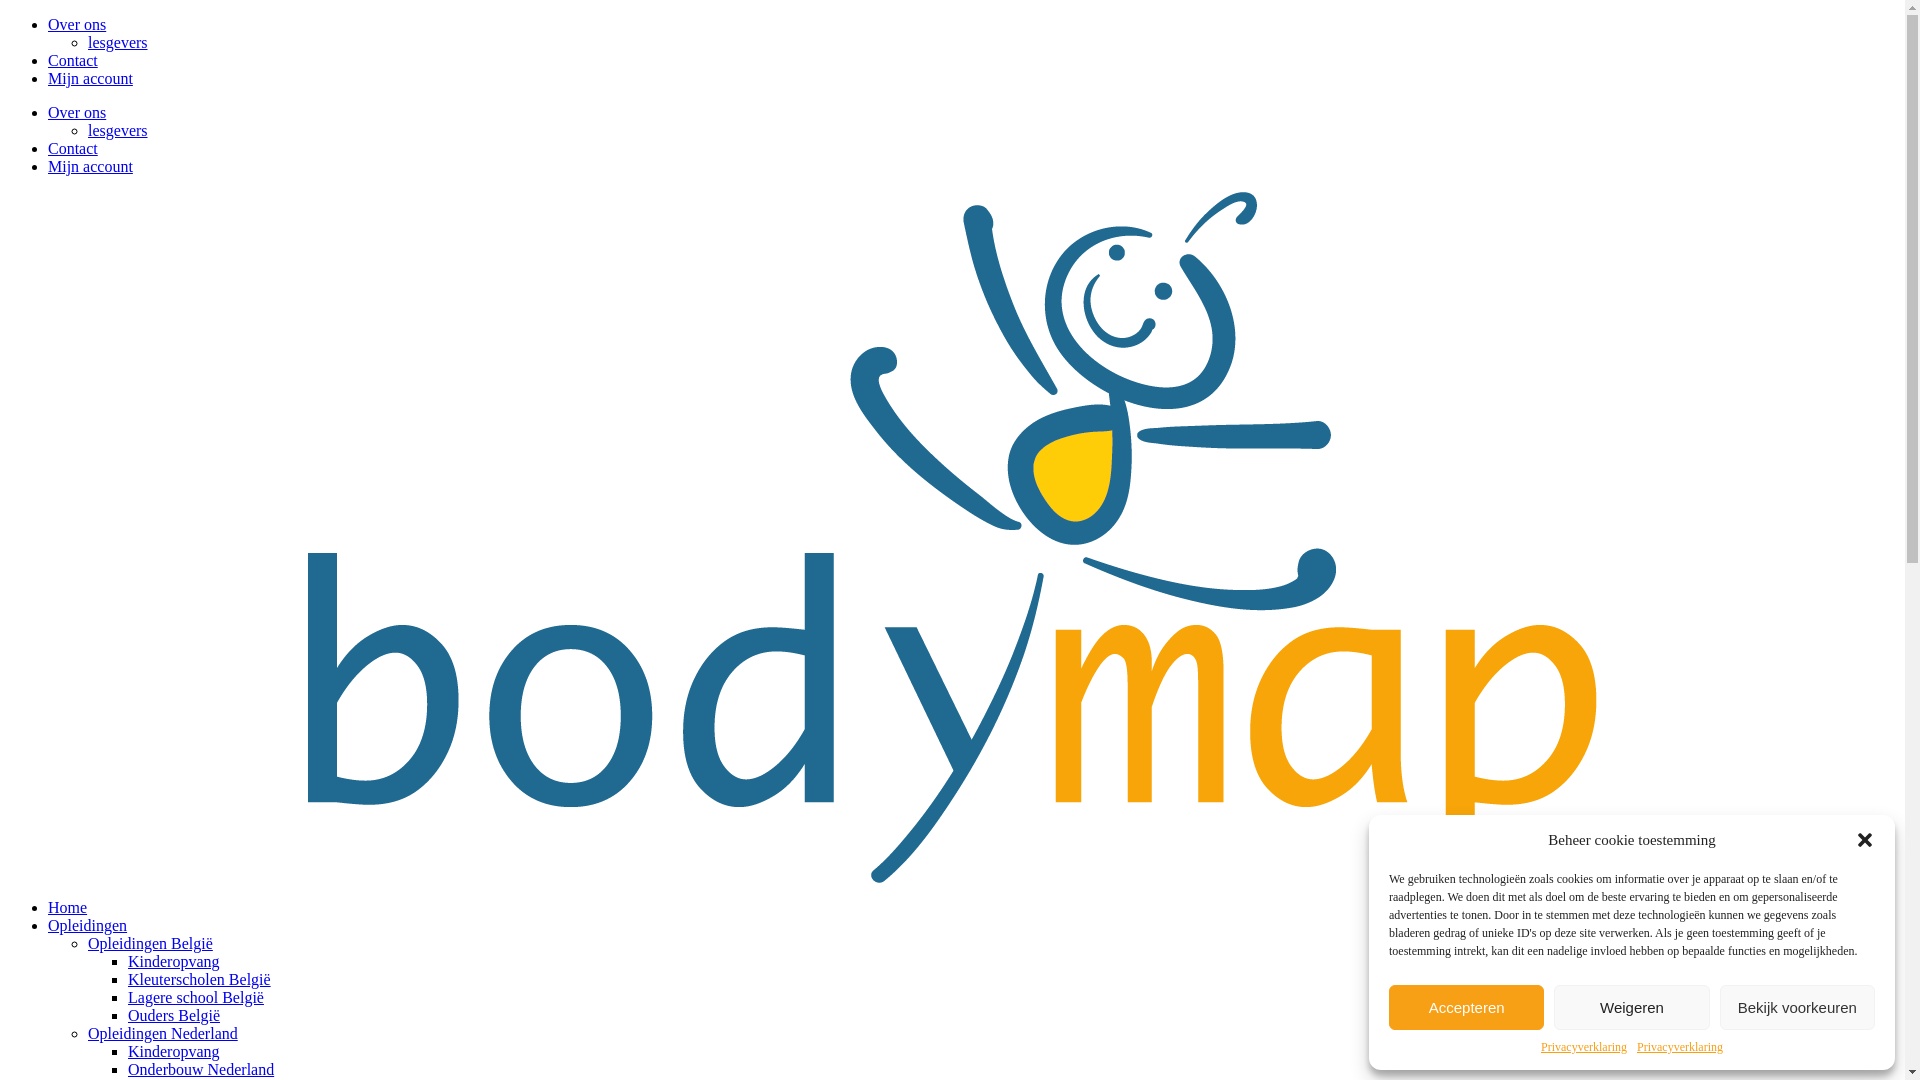  What do you see at coordinates (90, 78) in the screenshot?
I see `Mijn account` at bounding box center [90, 78].